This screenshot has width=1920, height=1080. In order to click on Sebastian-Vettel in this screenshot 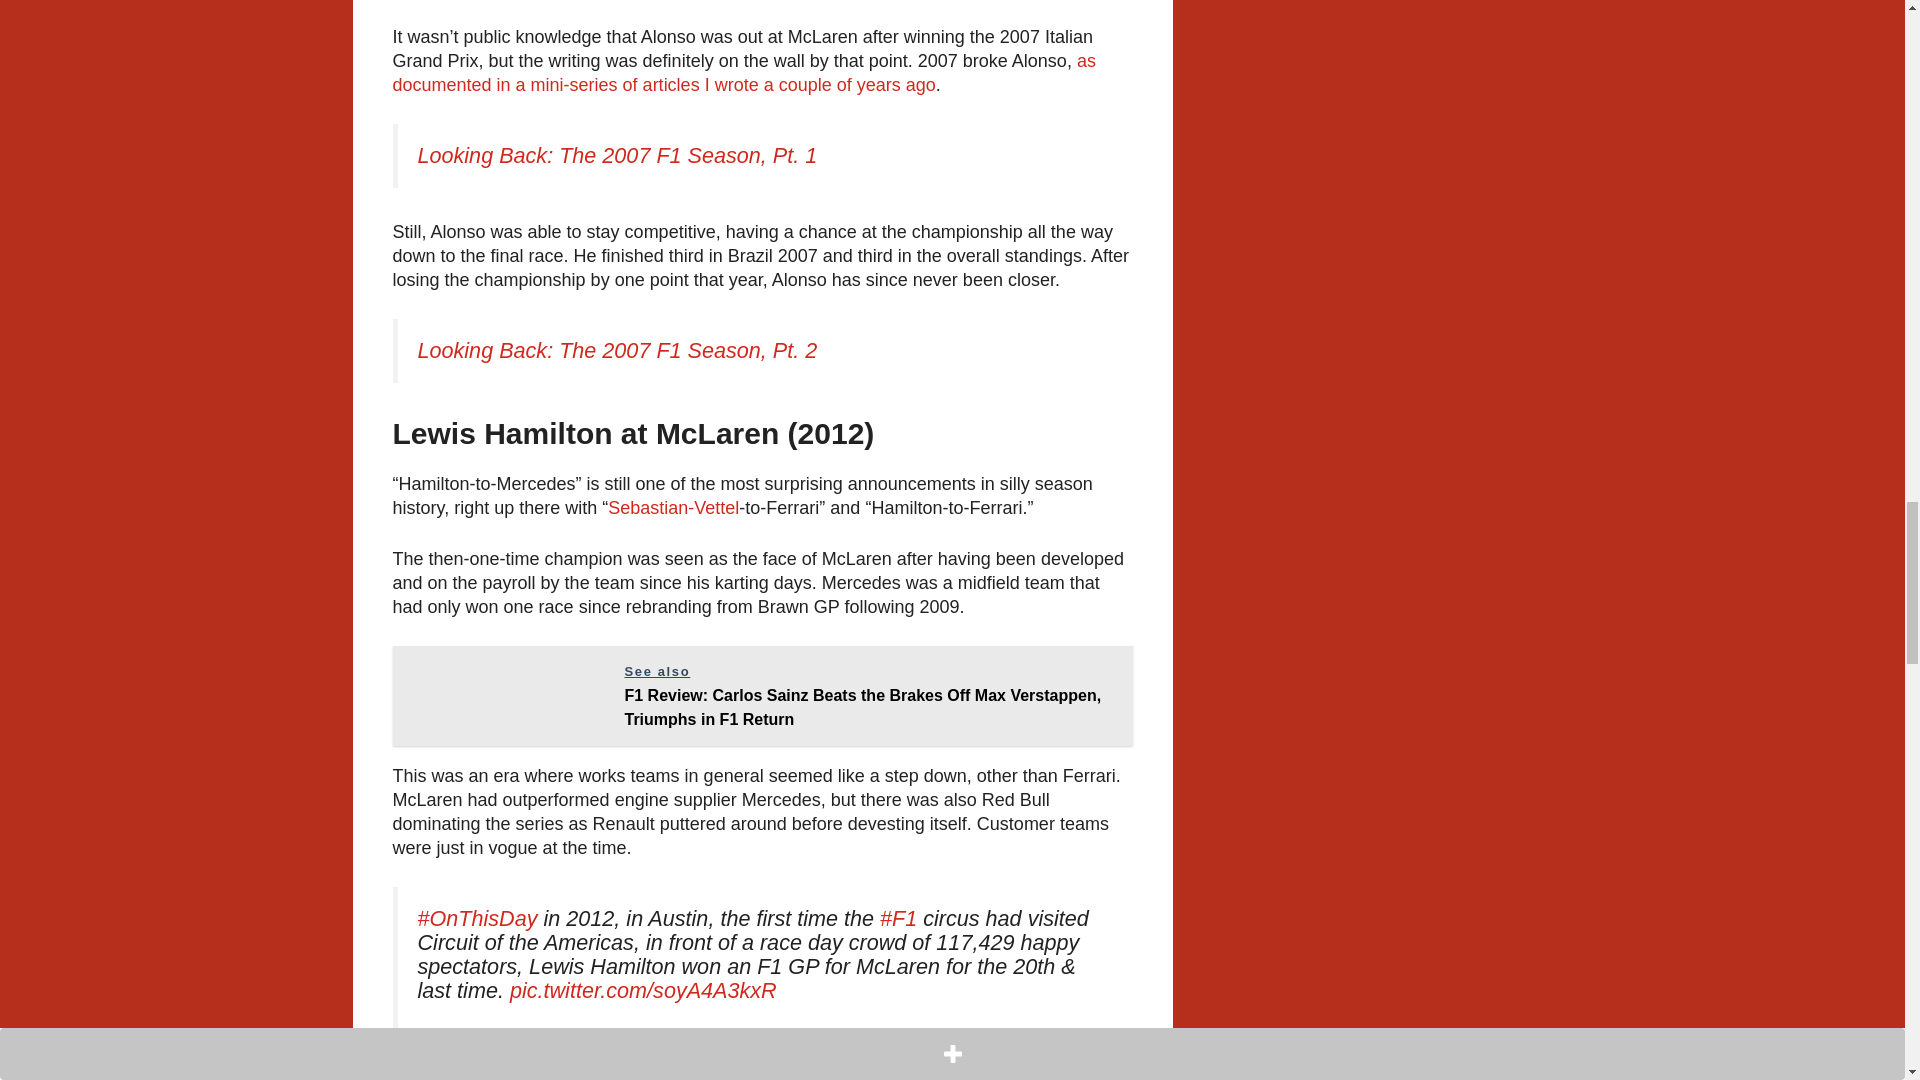, I will do `click(674, 508)`.